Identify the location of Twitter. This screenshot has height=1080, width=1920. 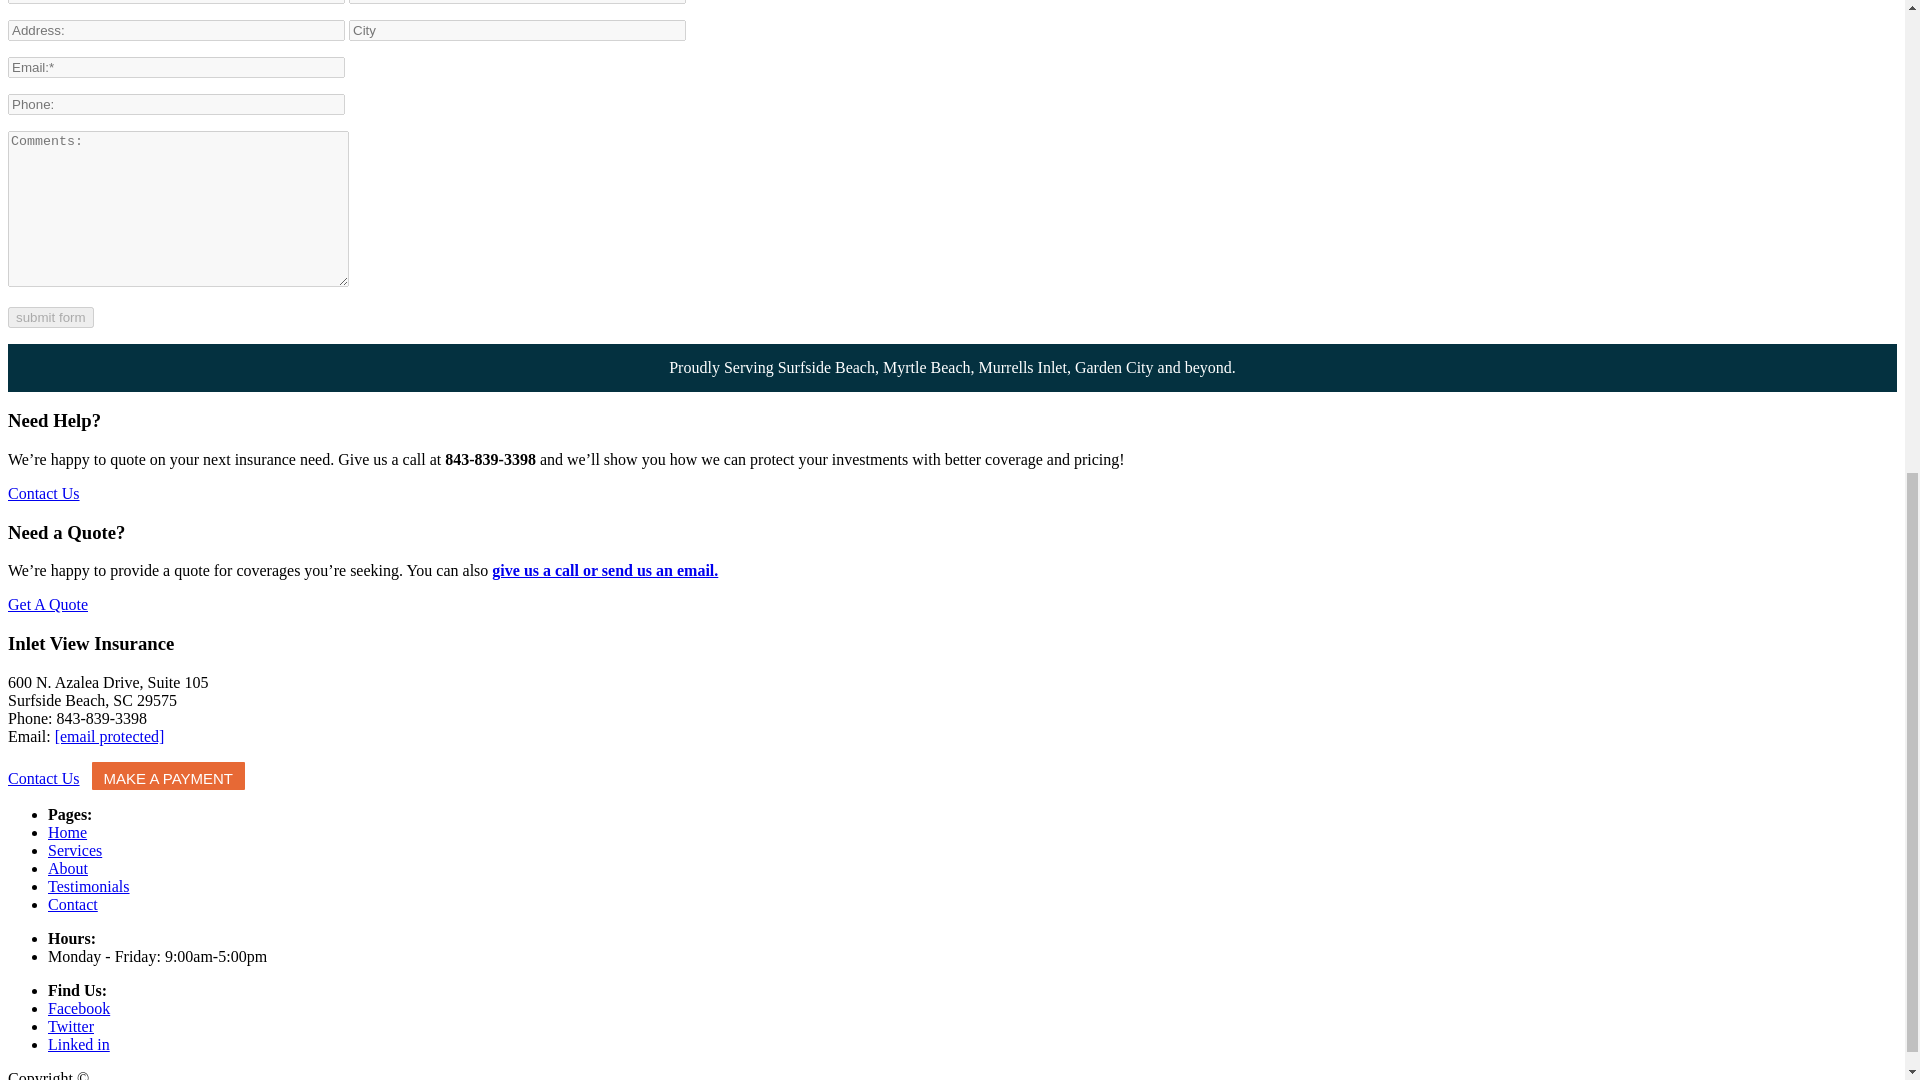
(71, 1026).